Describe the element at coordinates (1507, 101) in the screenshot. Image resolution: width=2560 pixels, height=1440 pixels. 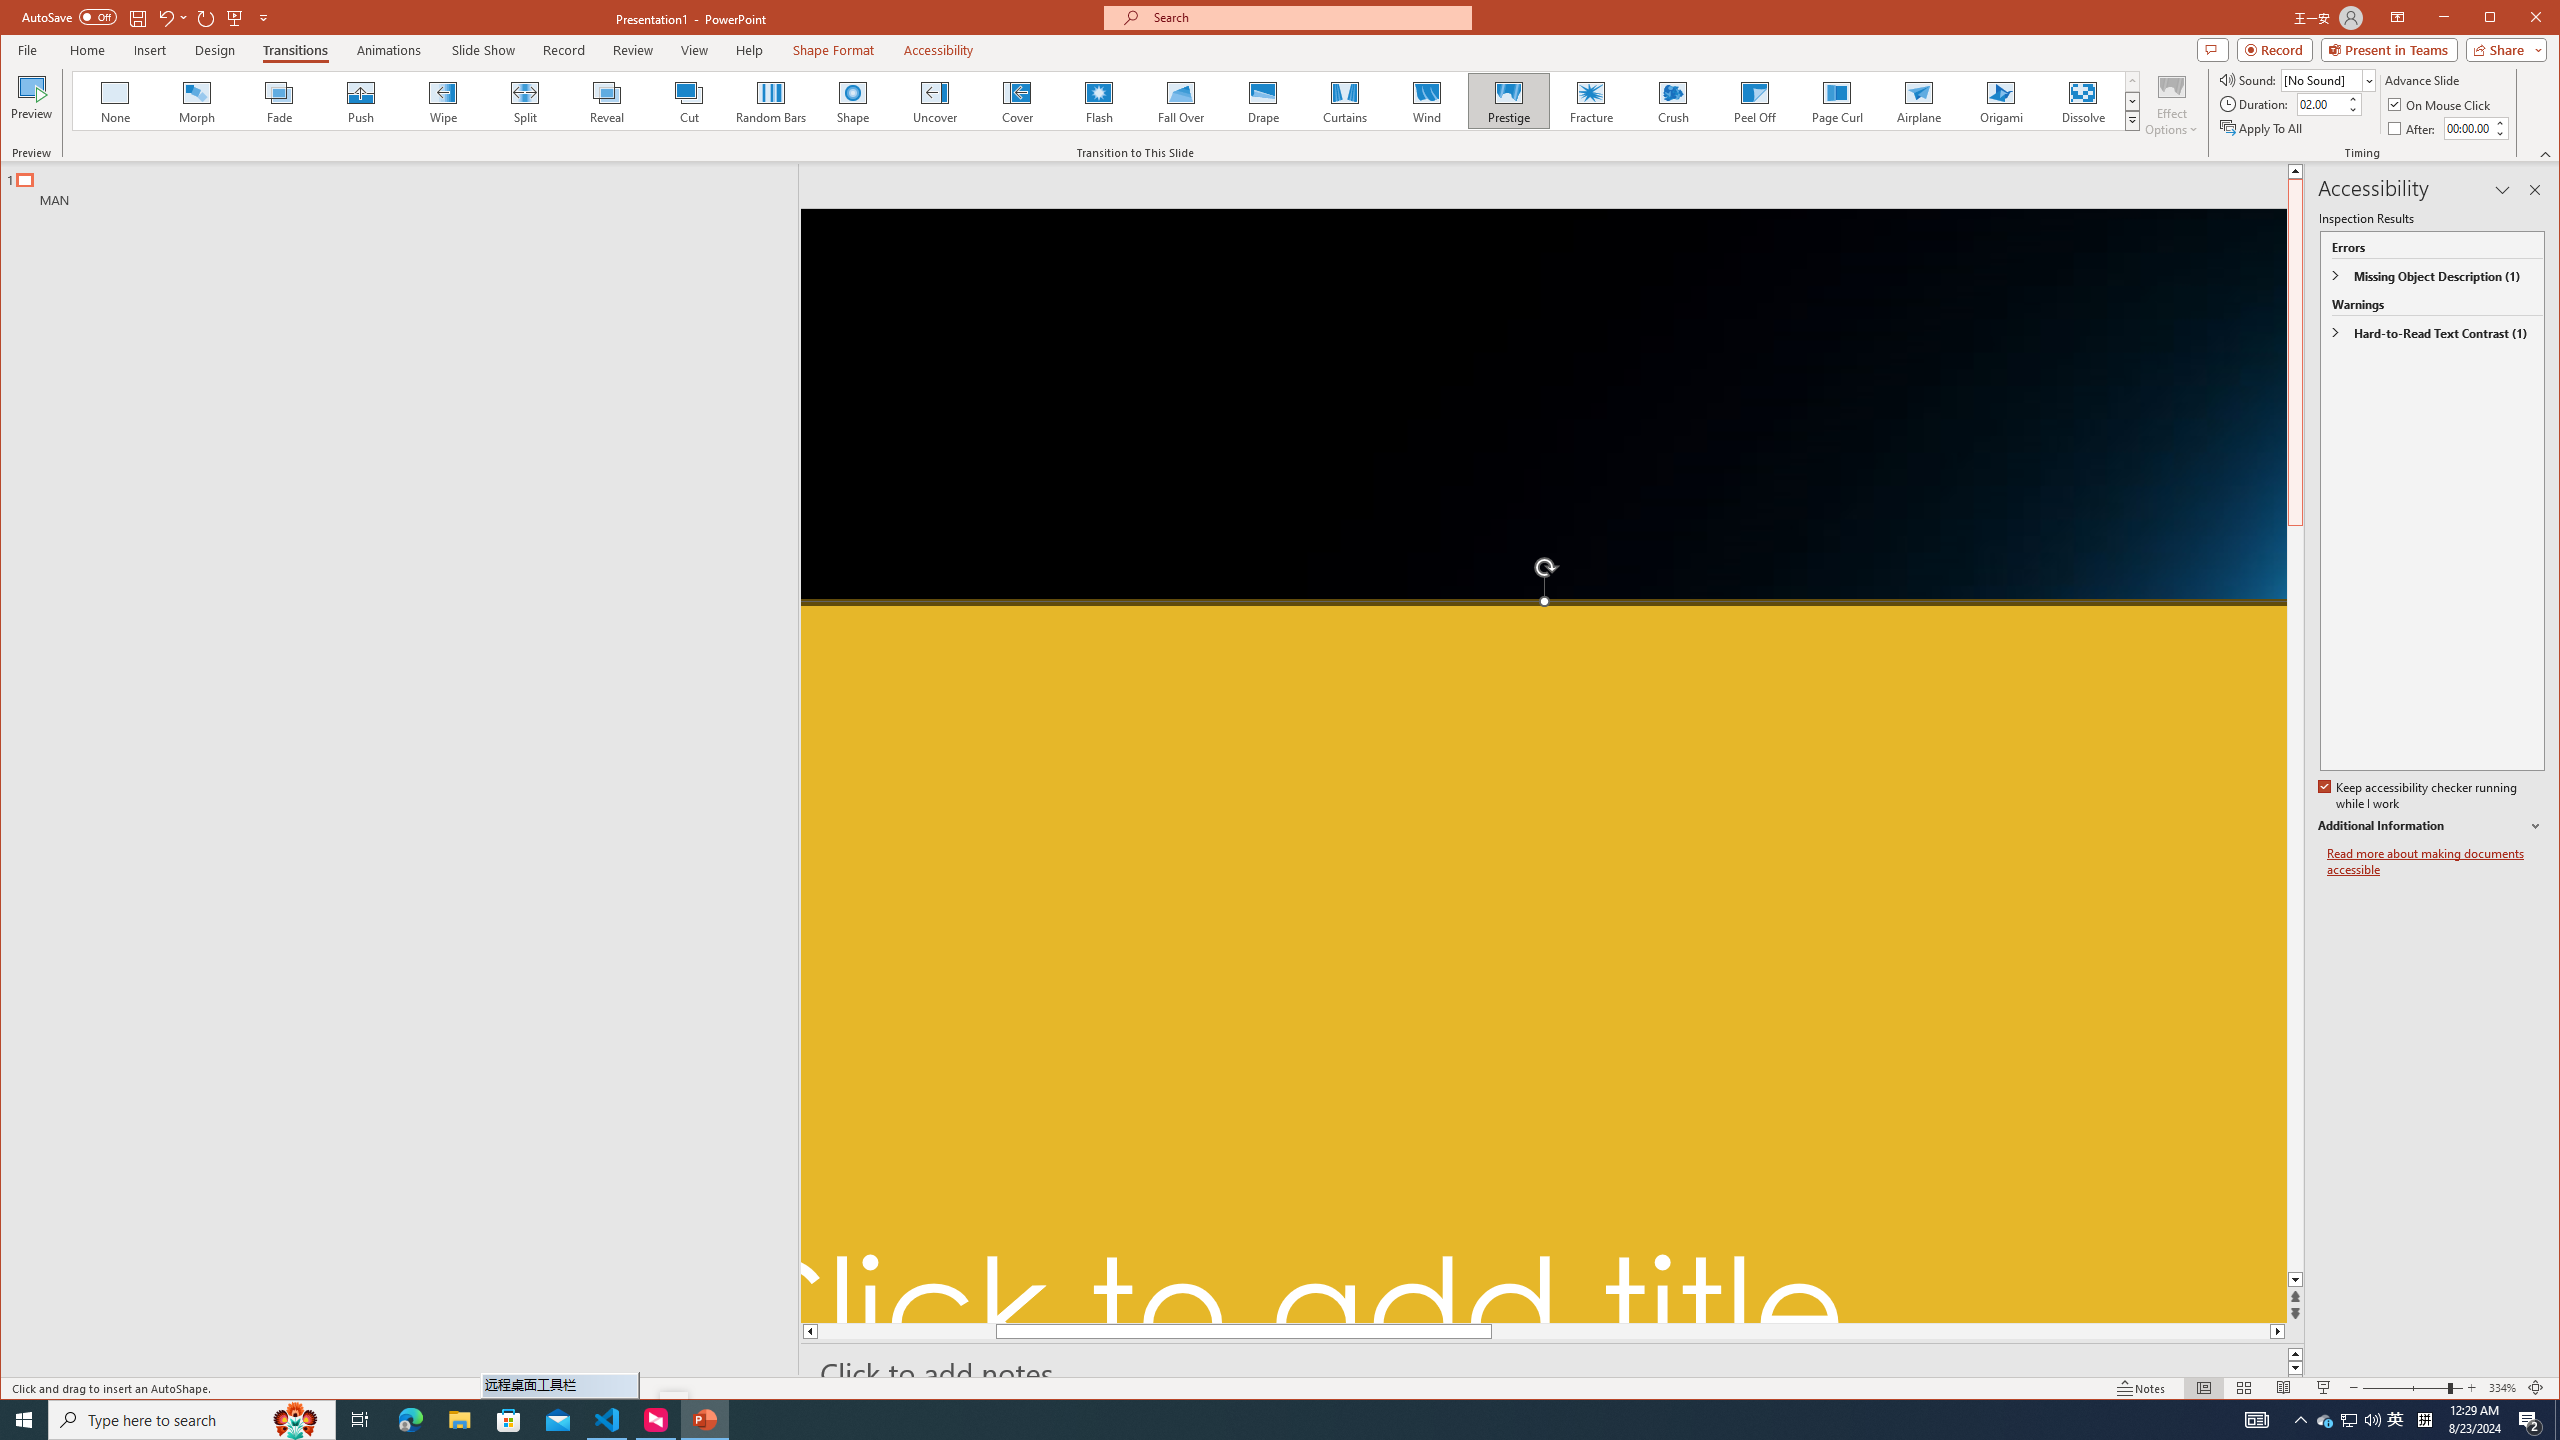
I see `Prestige` at that location.